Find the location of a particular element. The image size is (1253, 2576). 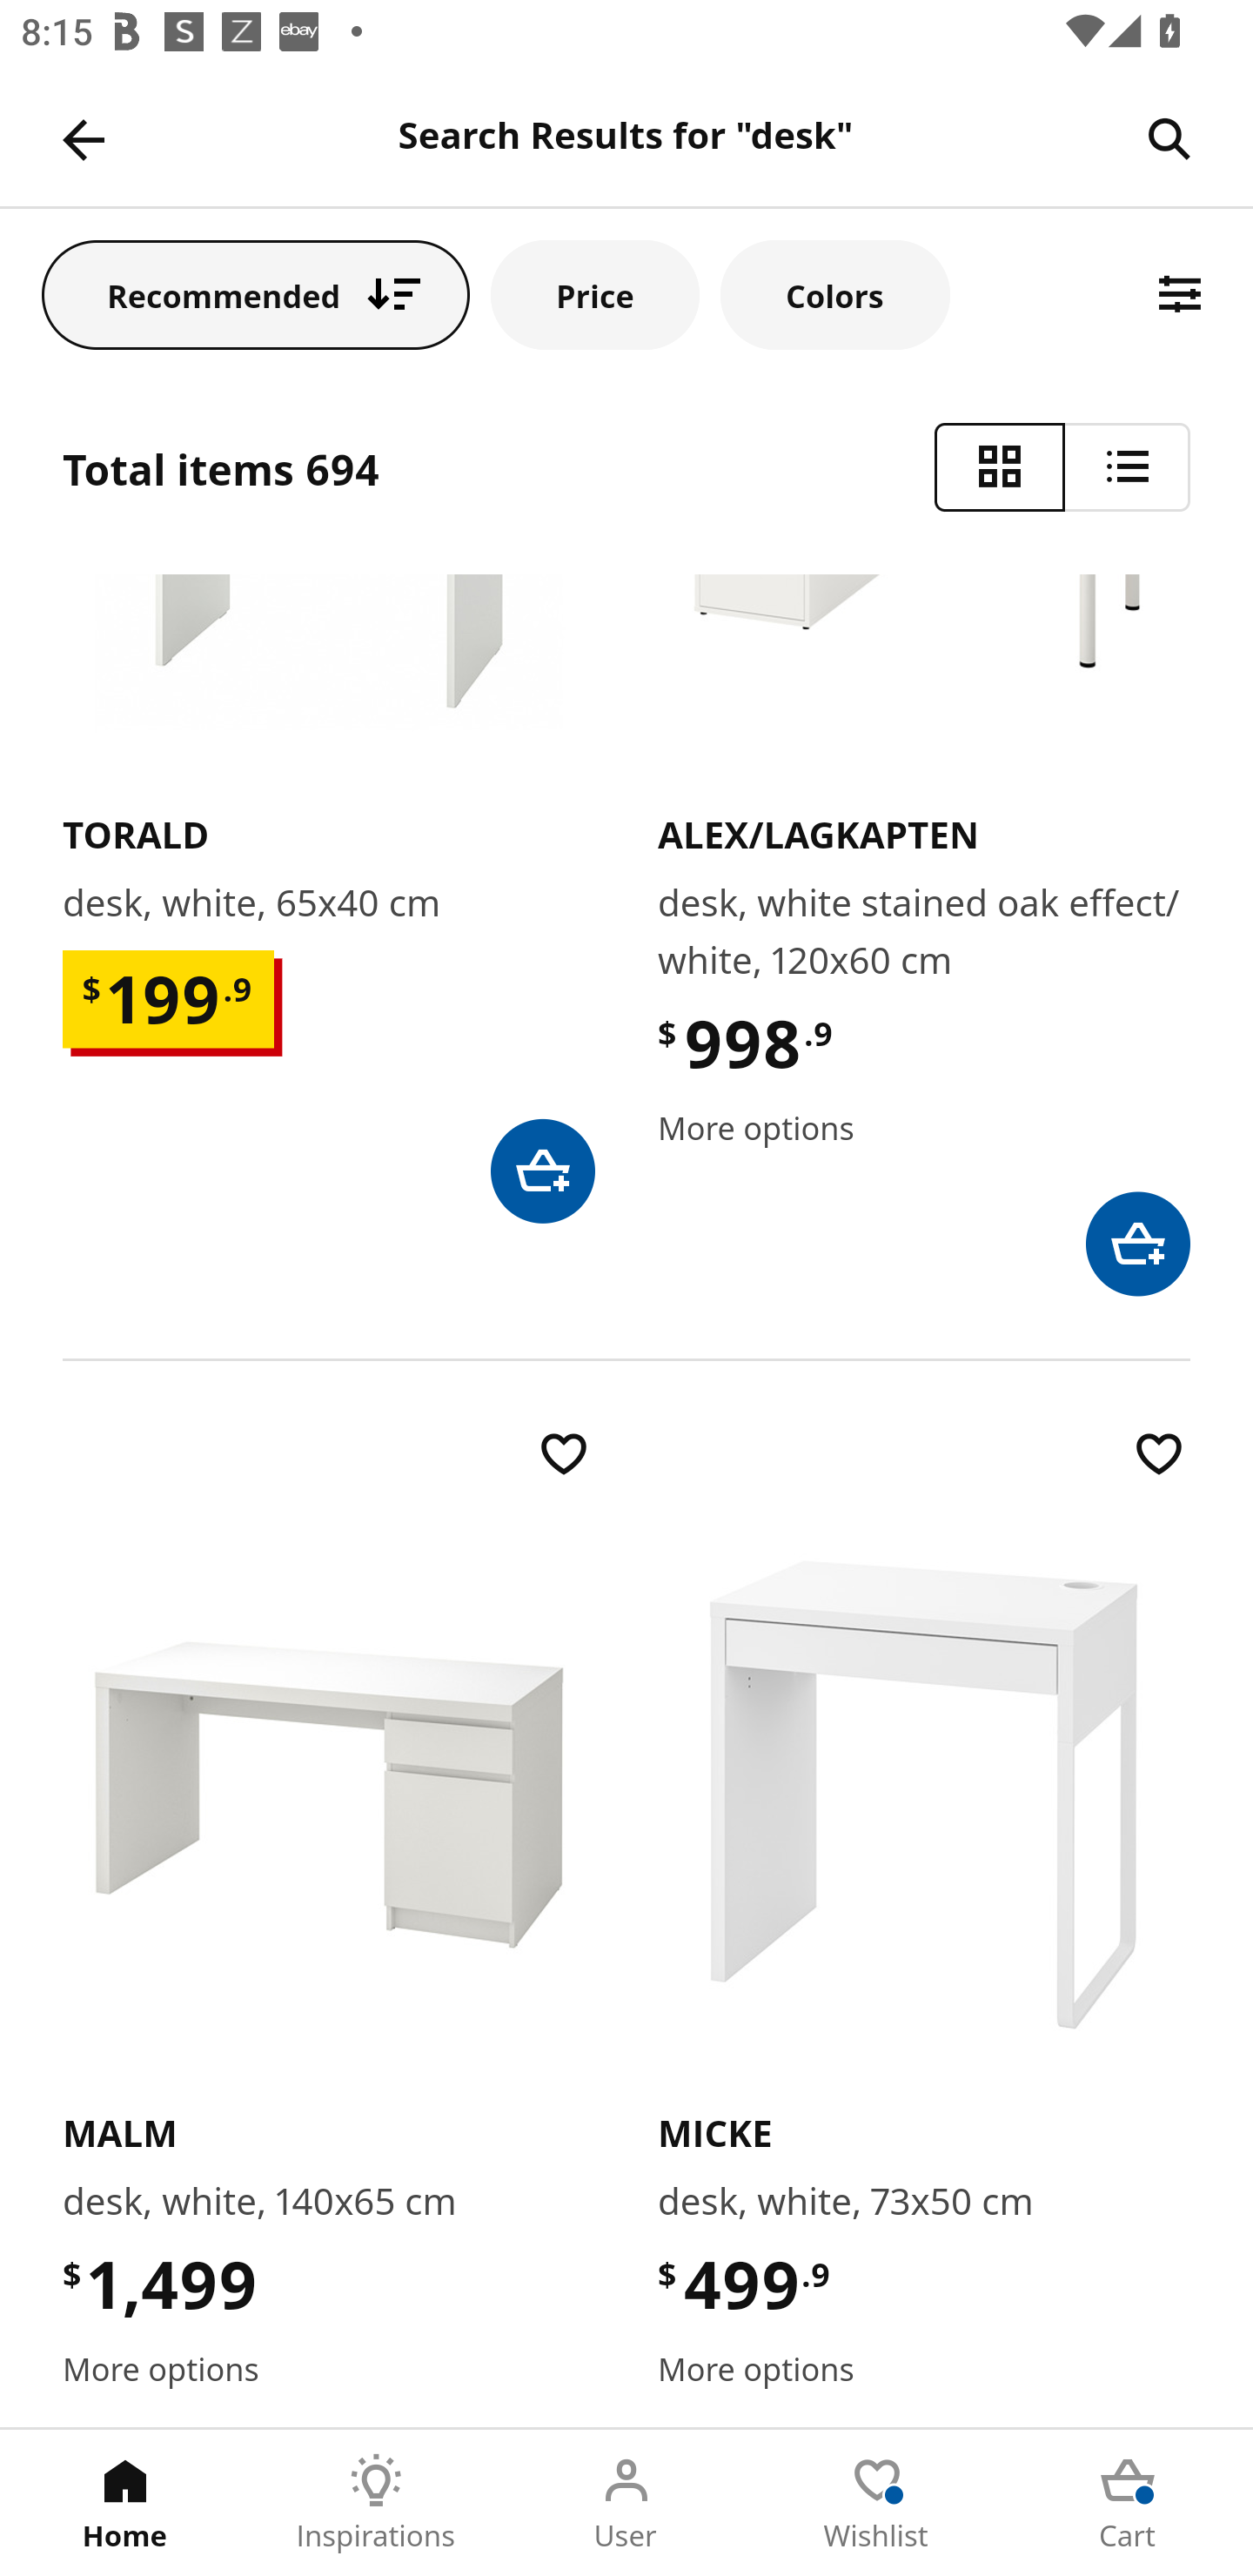

Colors is located at coordinates (834, 294).